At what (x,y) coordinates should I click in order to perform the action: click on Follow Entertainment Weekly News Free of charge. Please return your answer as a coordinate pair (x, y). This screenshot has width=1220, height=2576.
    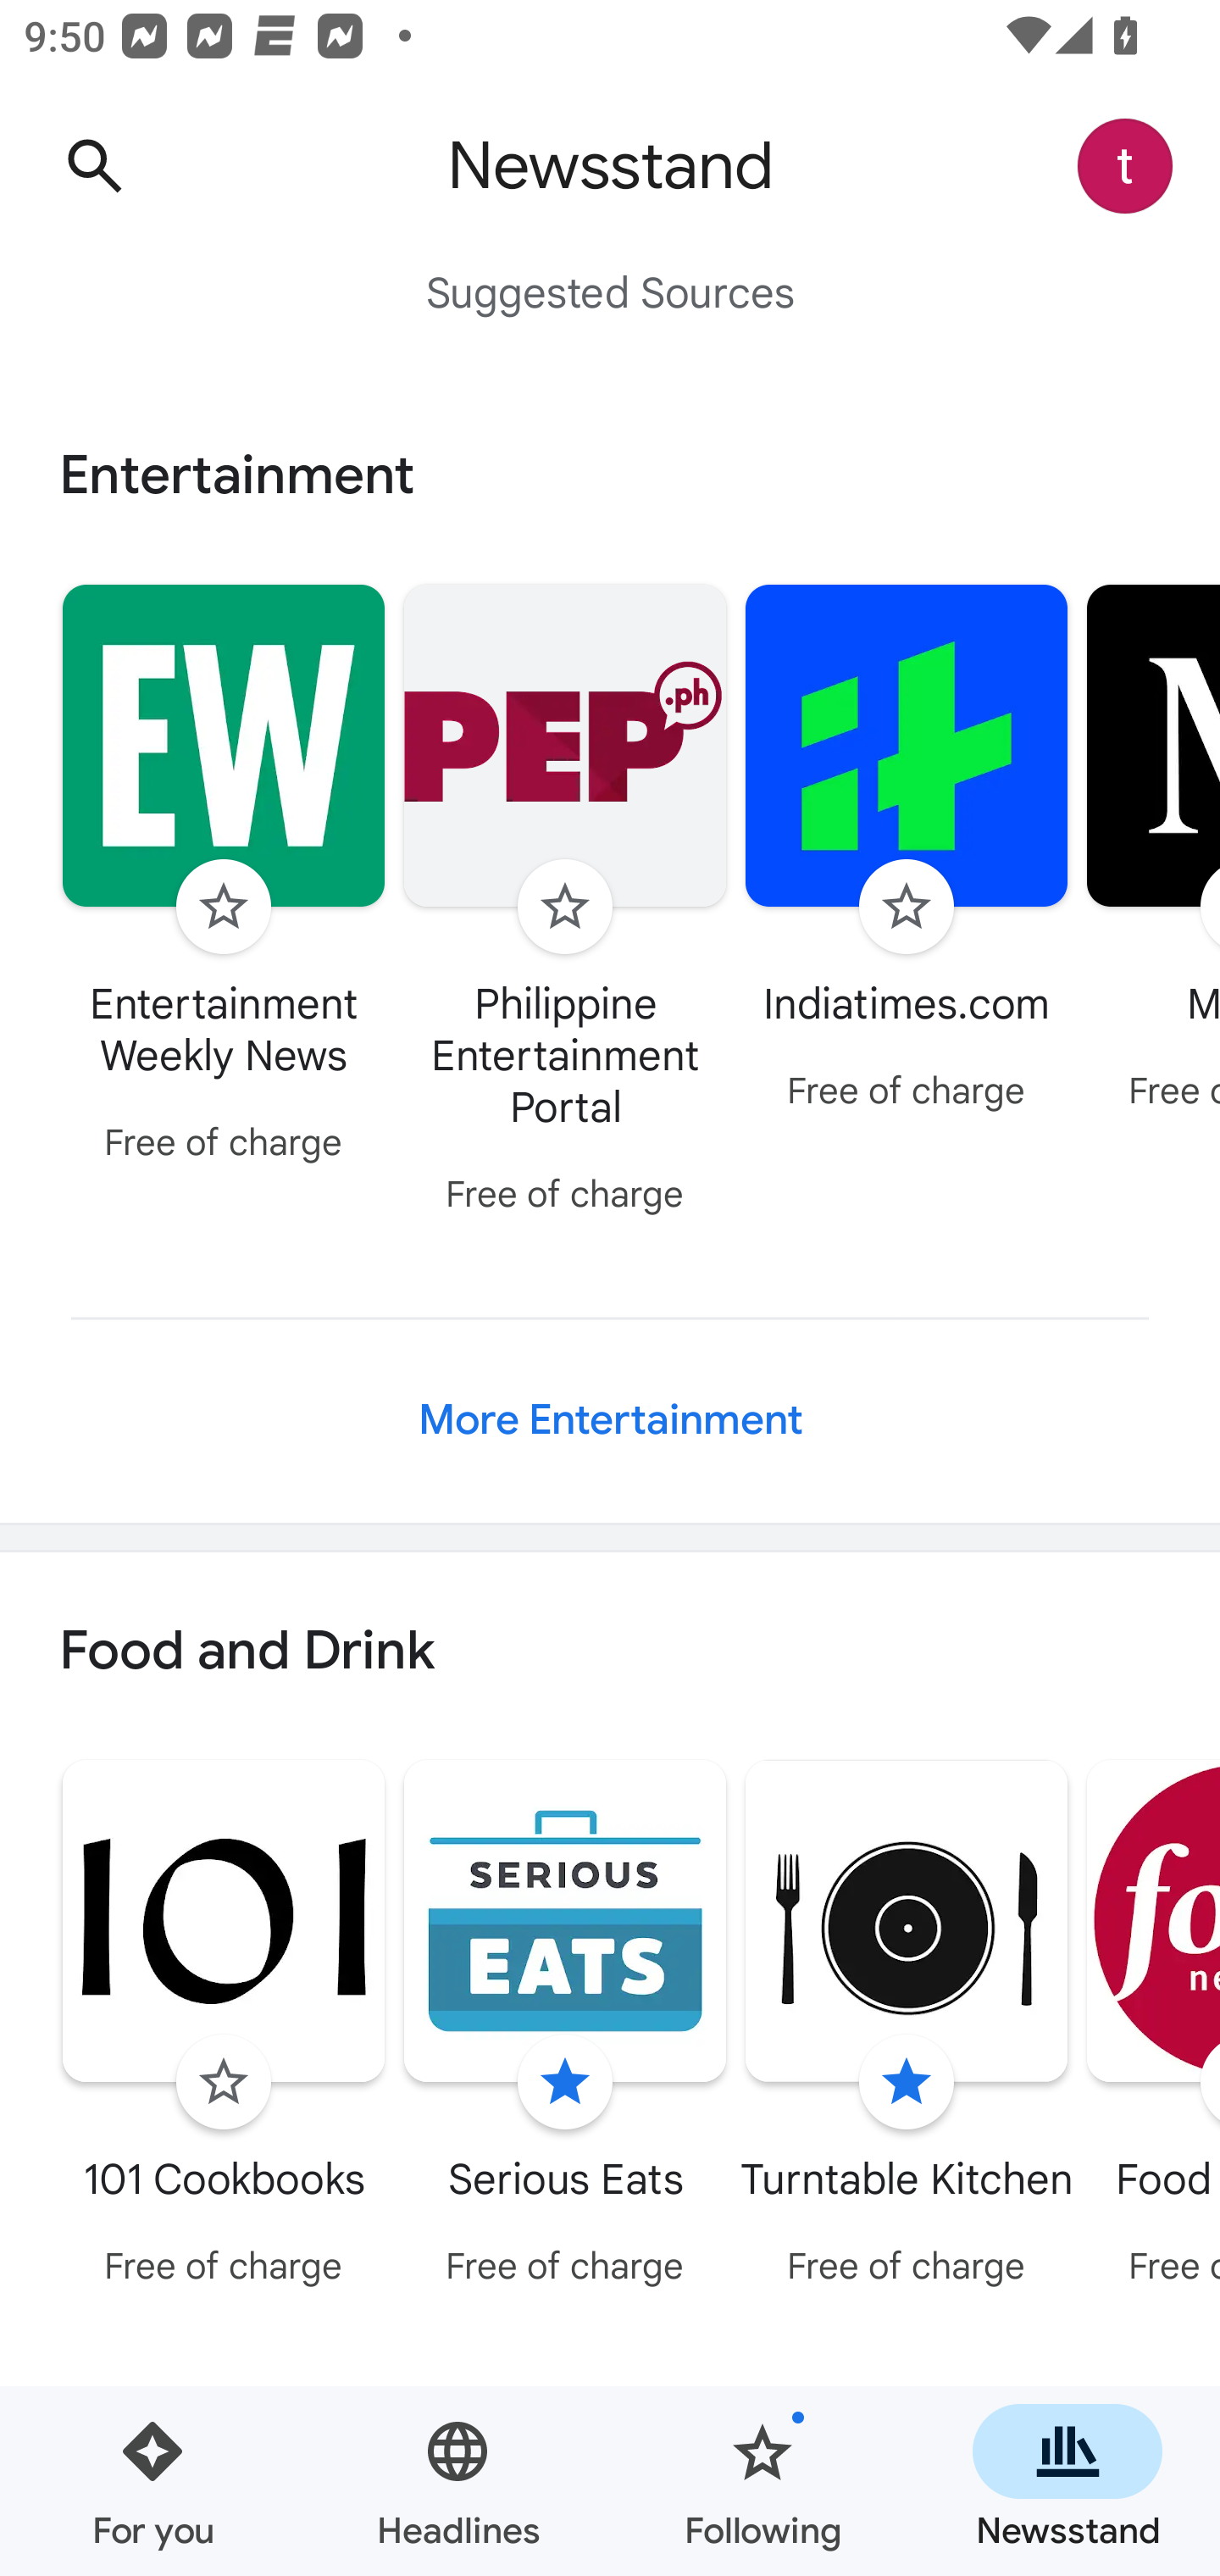
    Looking at the image, I should click on (224, 878).